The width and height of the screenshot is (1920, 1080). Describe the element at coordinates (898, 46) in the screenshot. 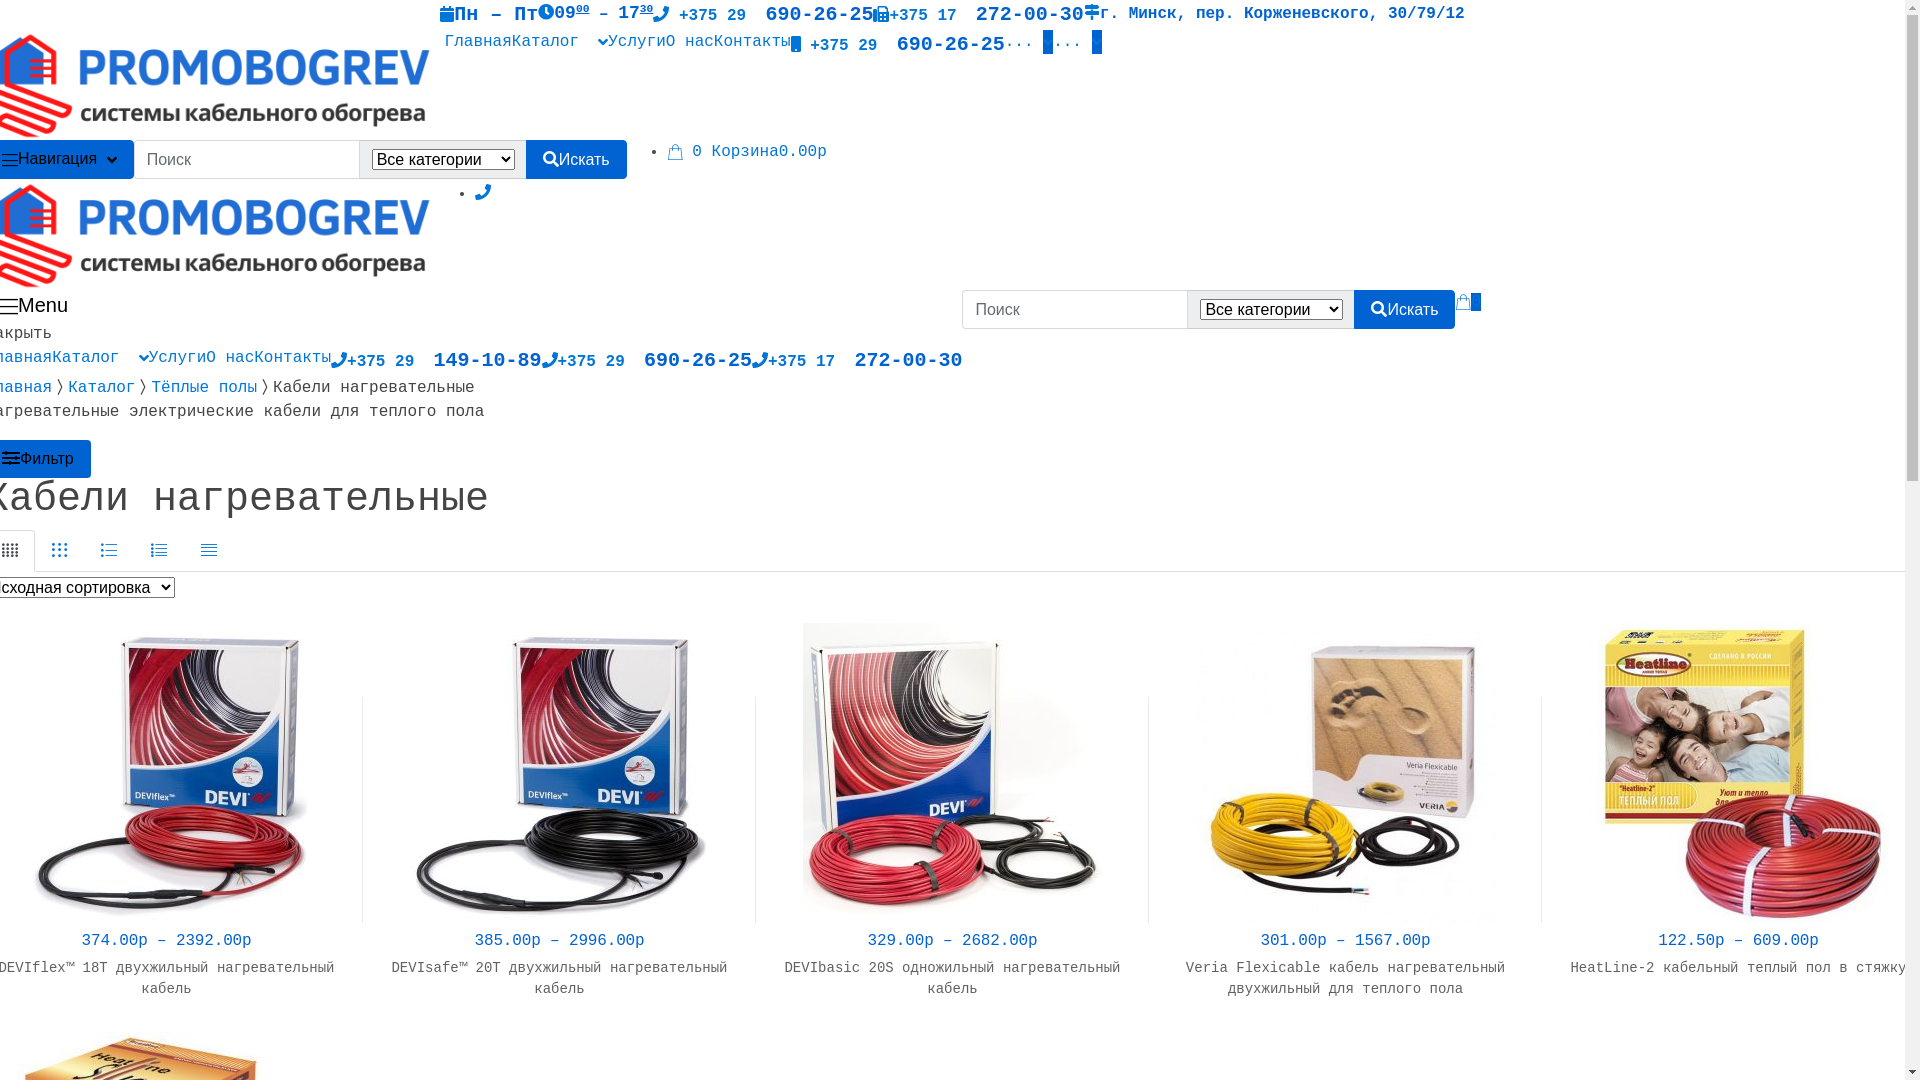

I see `+375 29  690-26-25` at that location.